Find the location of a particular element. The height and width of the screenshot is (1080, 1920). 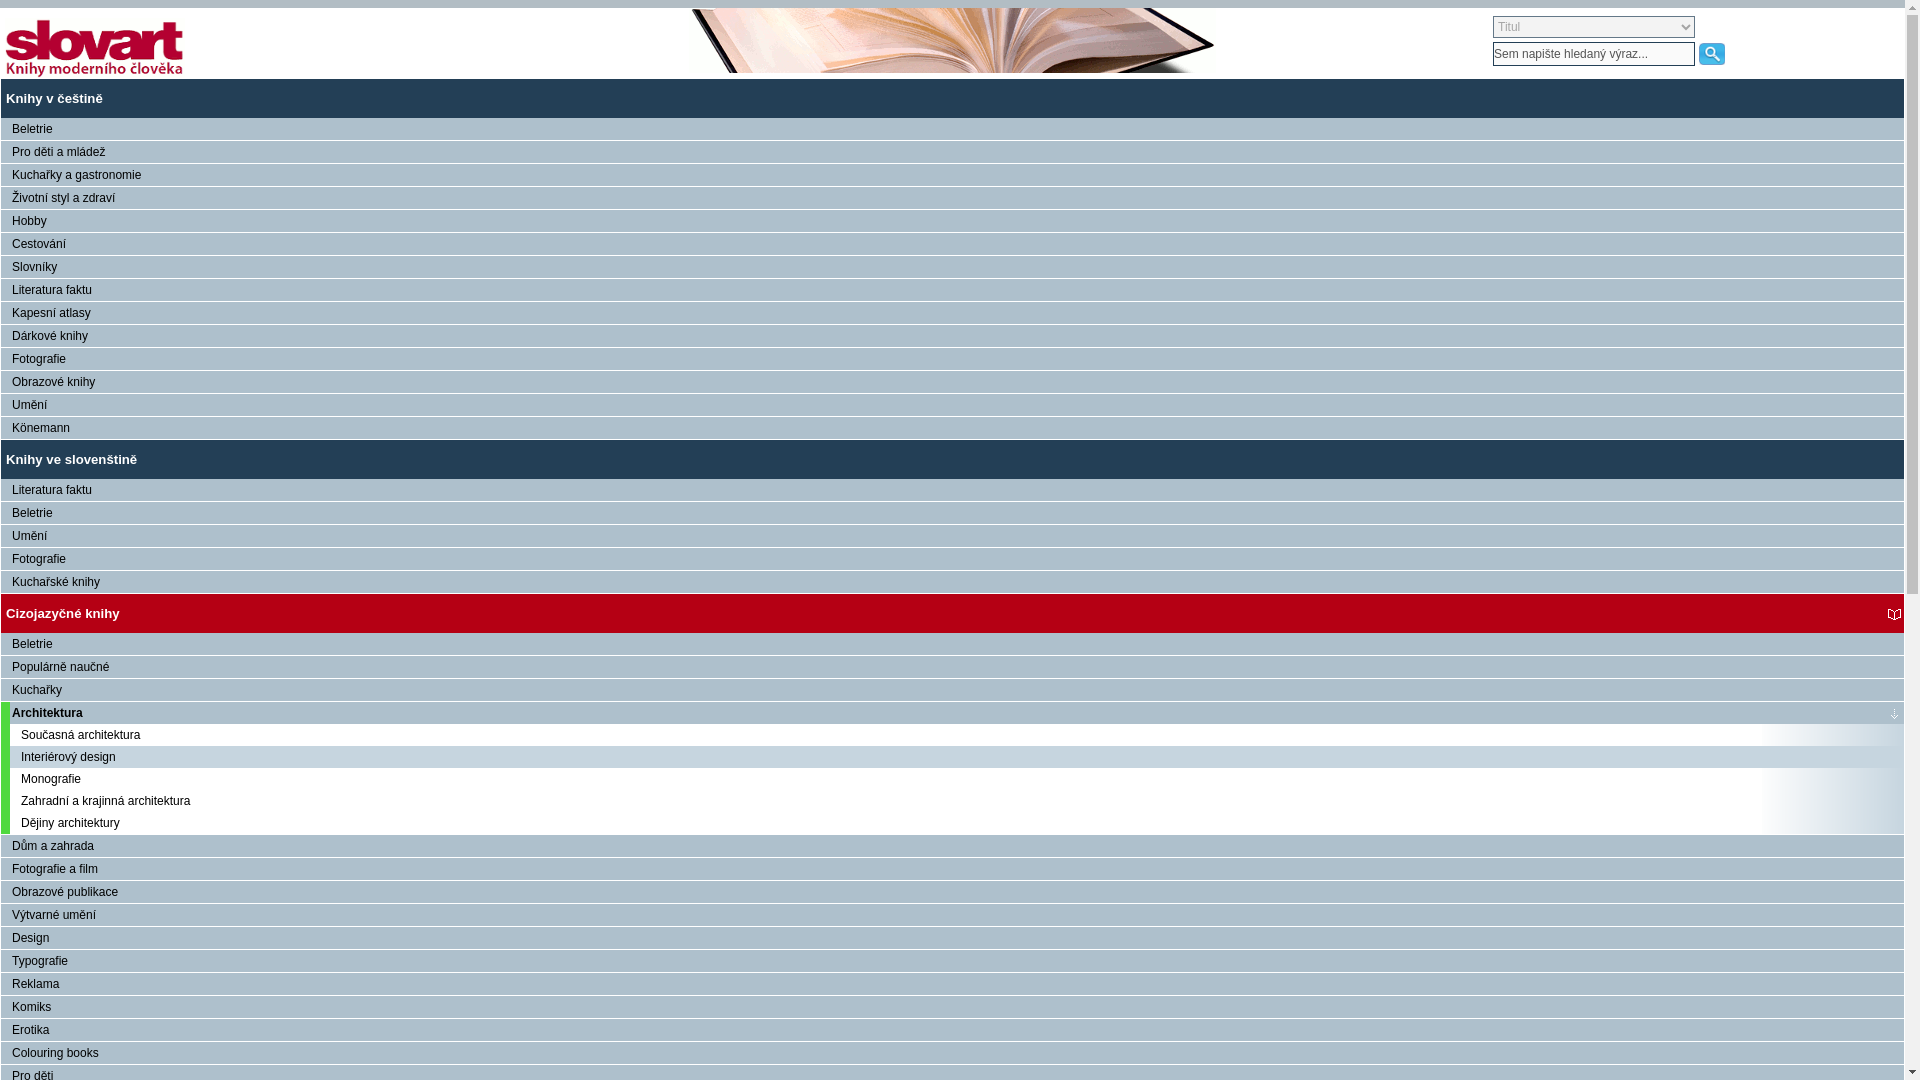

Slovart is located at coordinates (94, 48).